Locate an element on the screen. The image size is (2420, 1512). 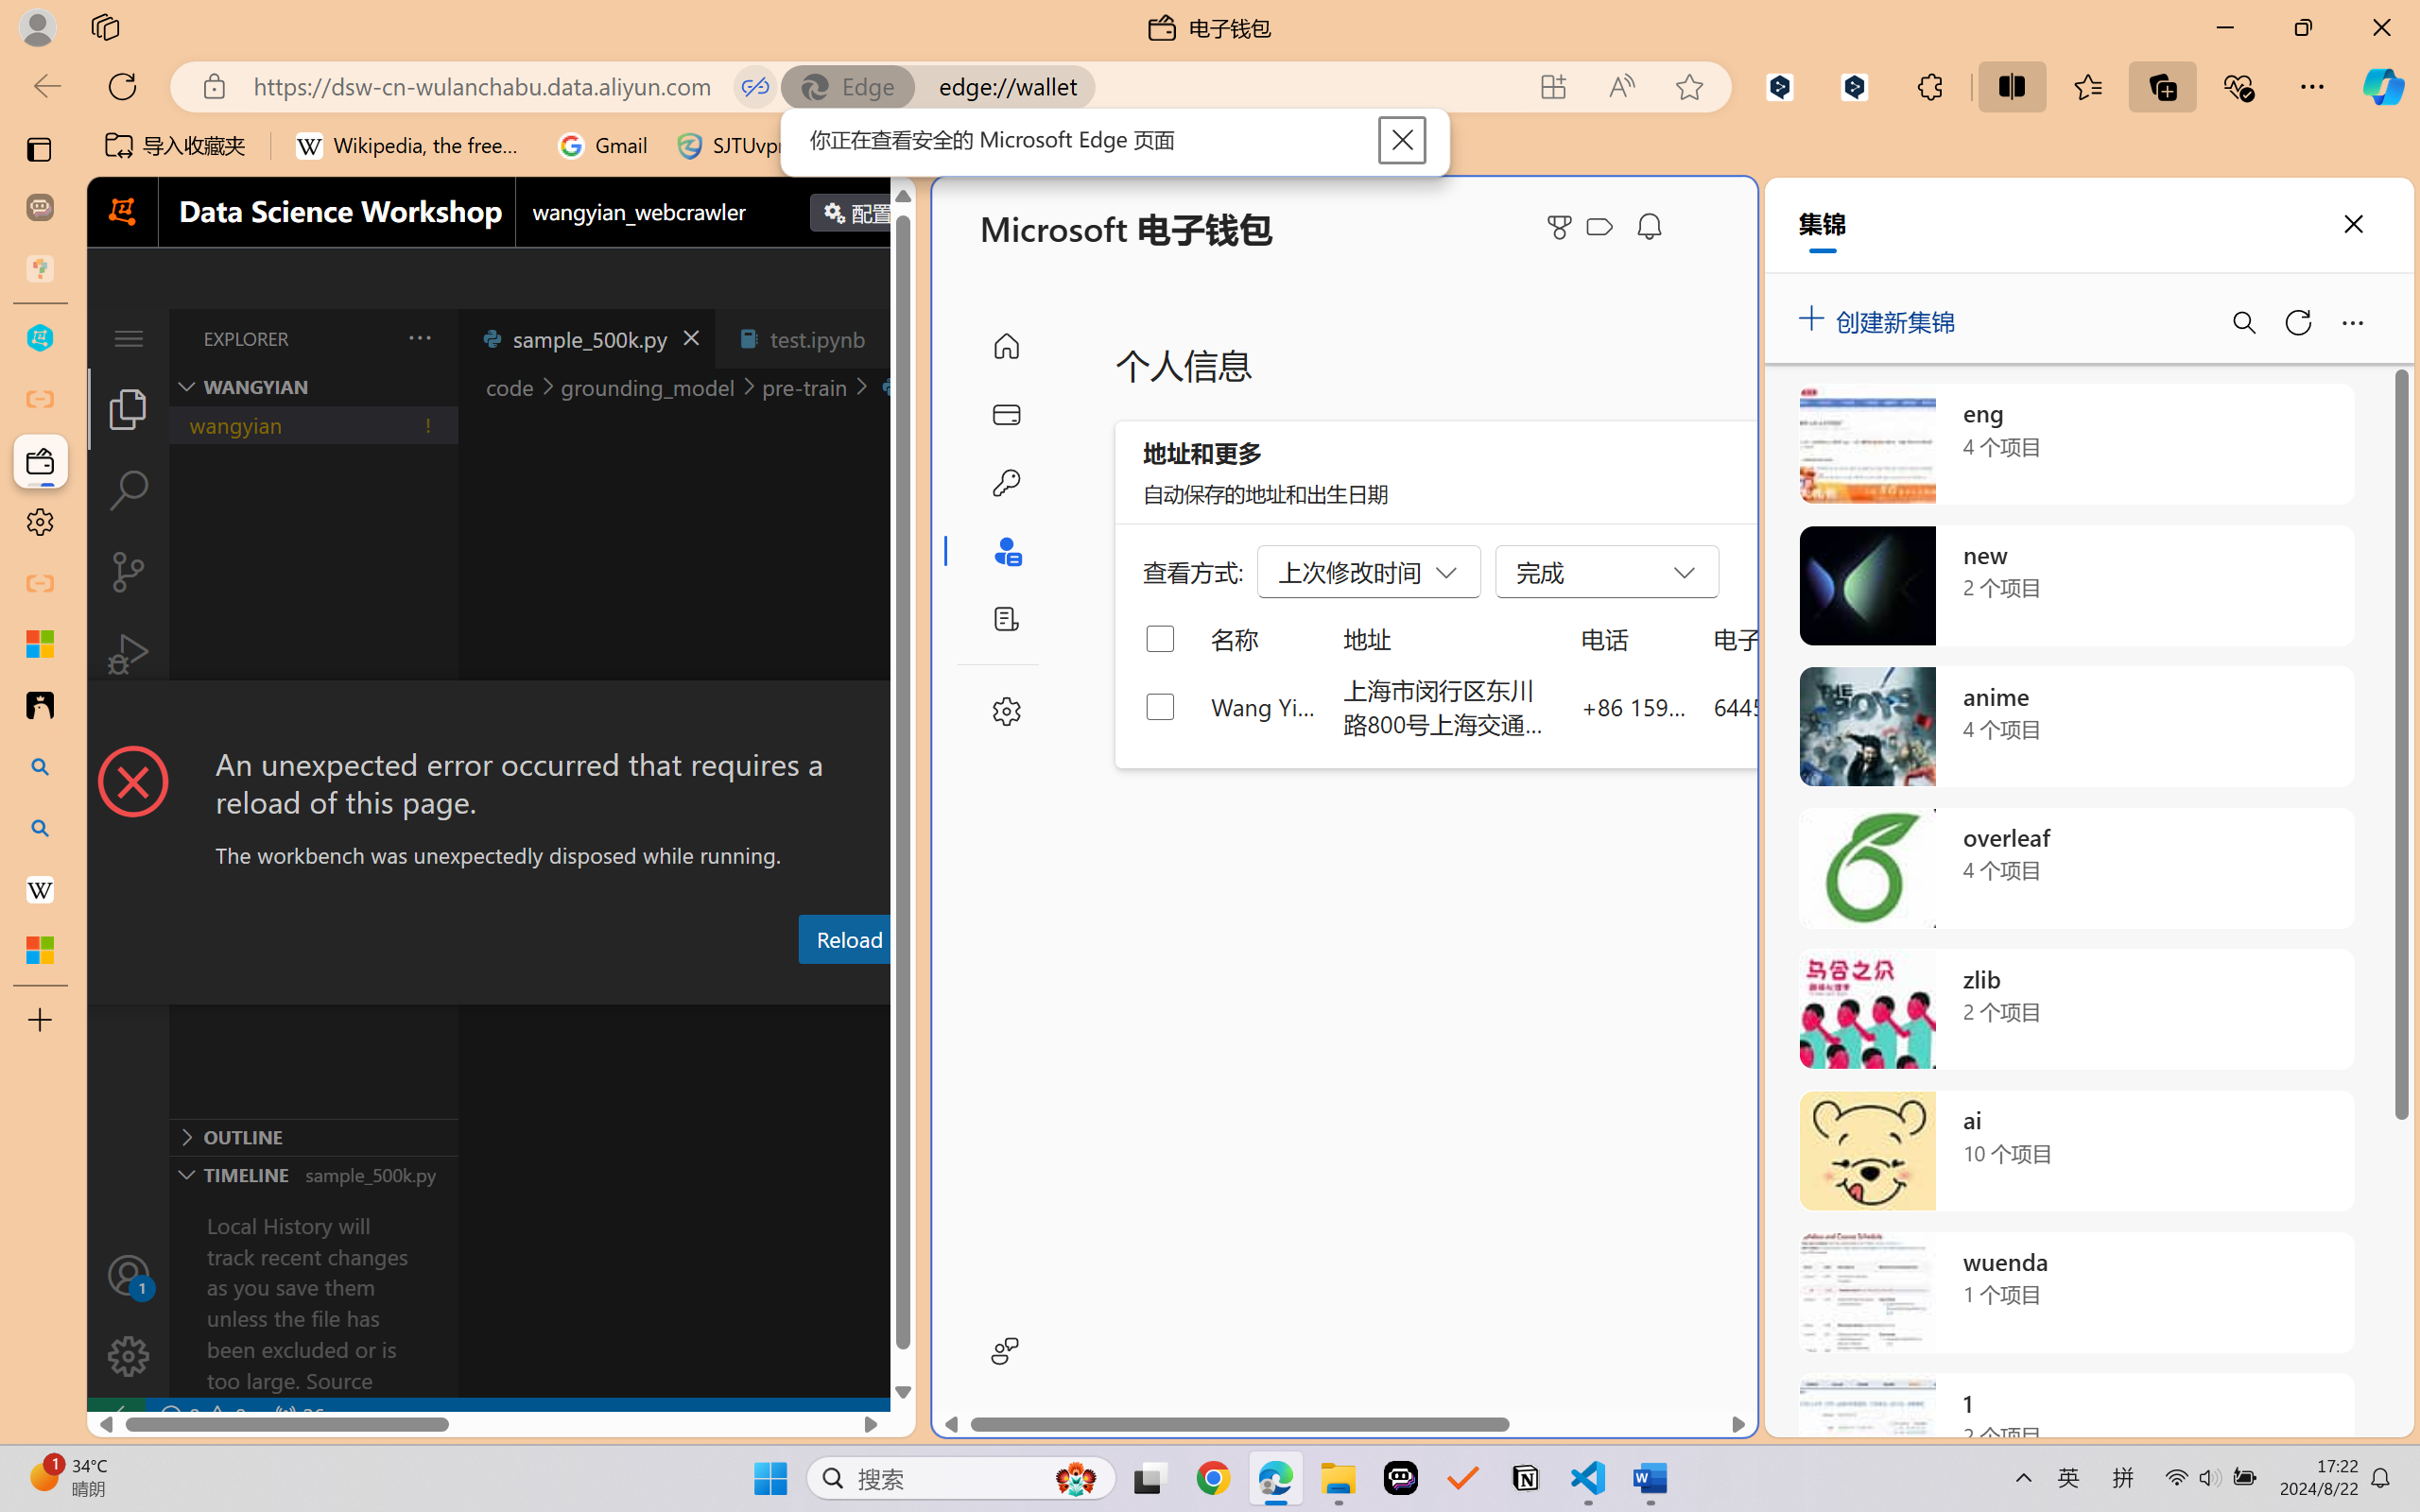
No Problems is located at coordinates (201, 1416).